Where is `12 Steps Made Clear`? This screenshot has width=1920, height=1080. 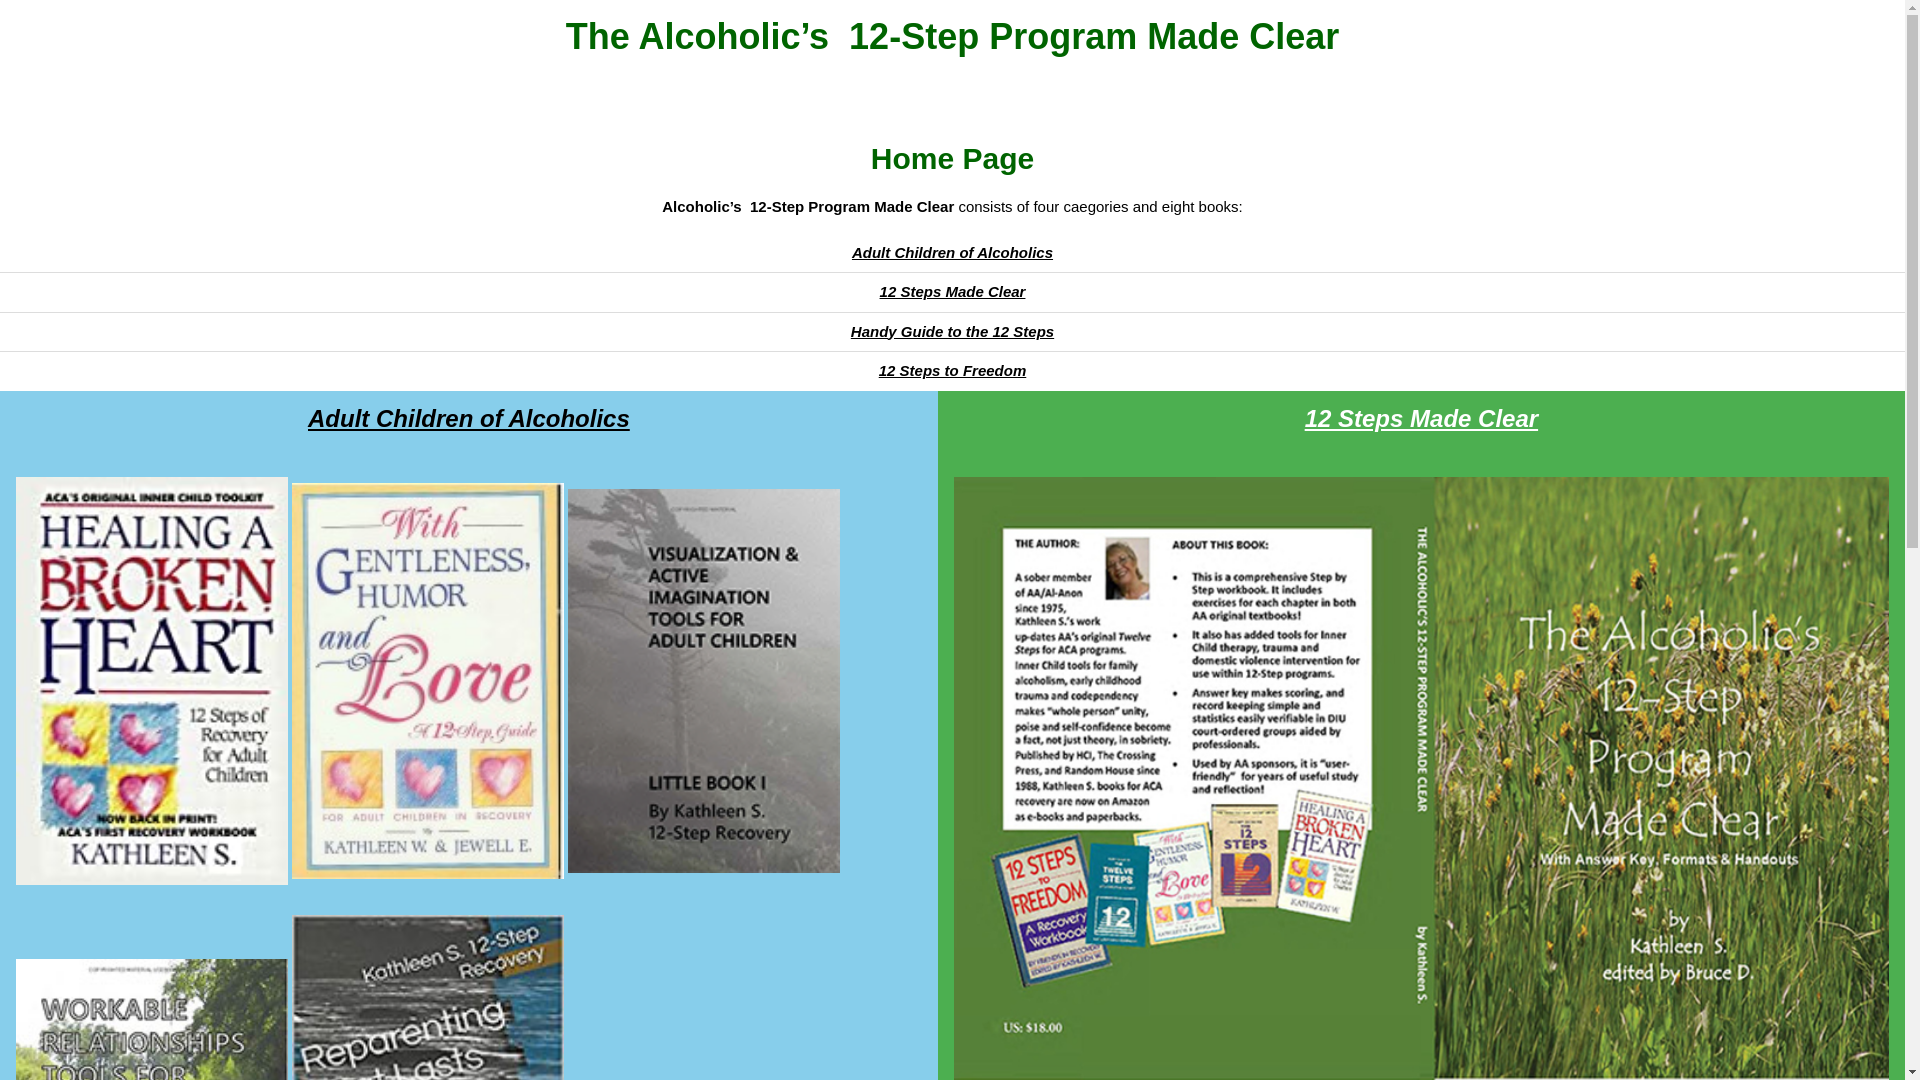 12 Steps Made Clear is located at coordinates (1422, 586).